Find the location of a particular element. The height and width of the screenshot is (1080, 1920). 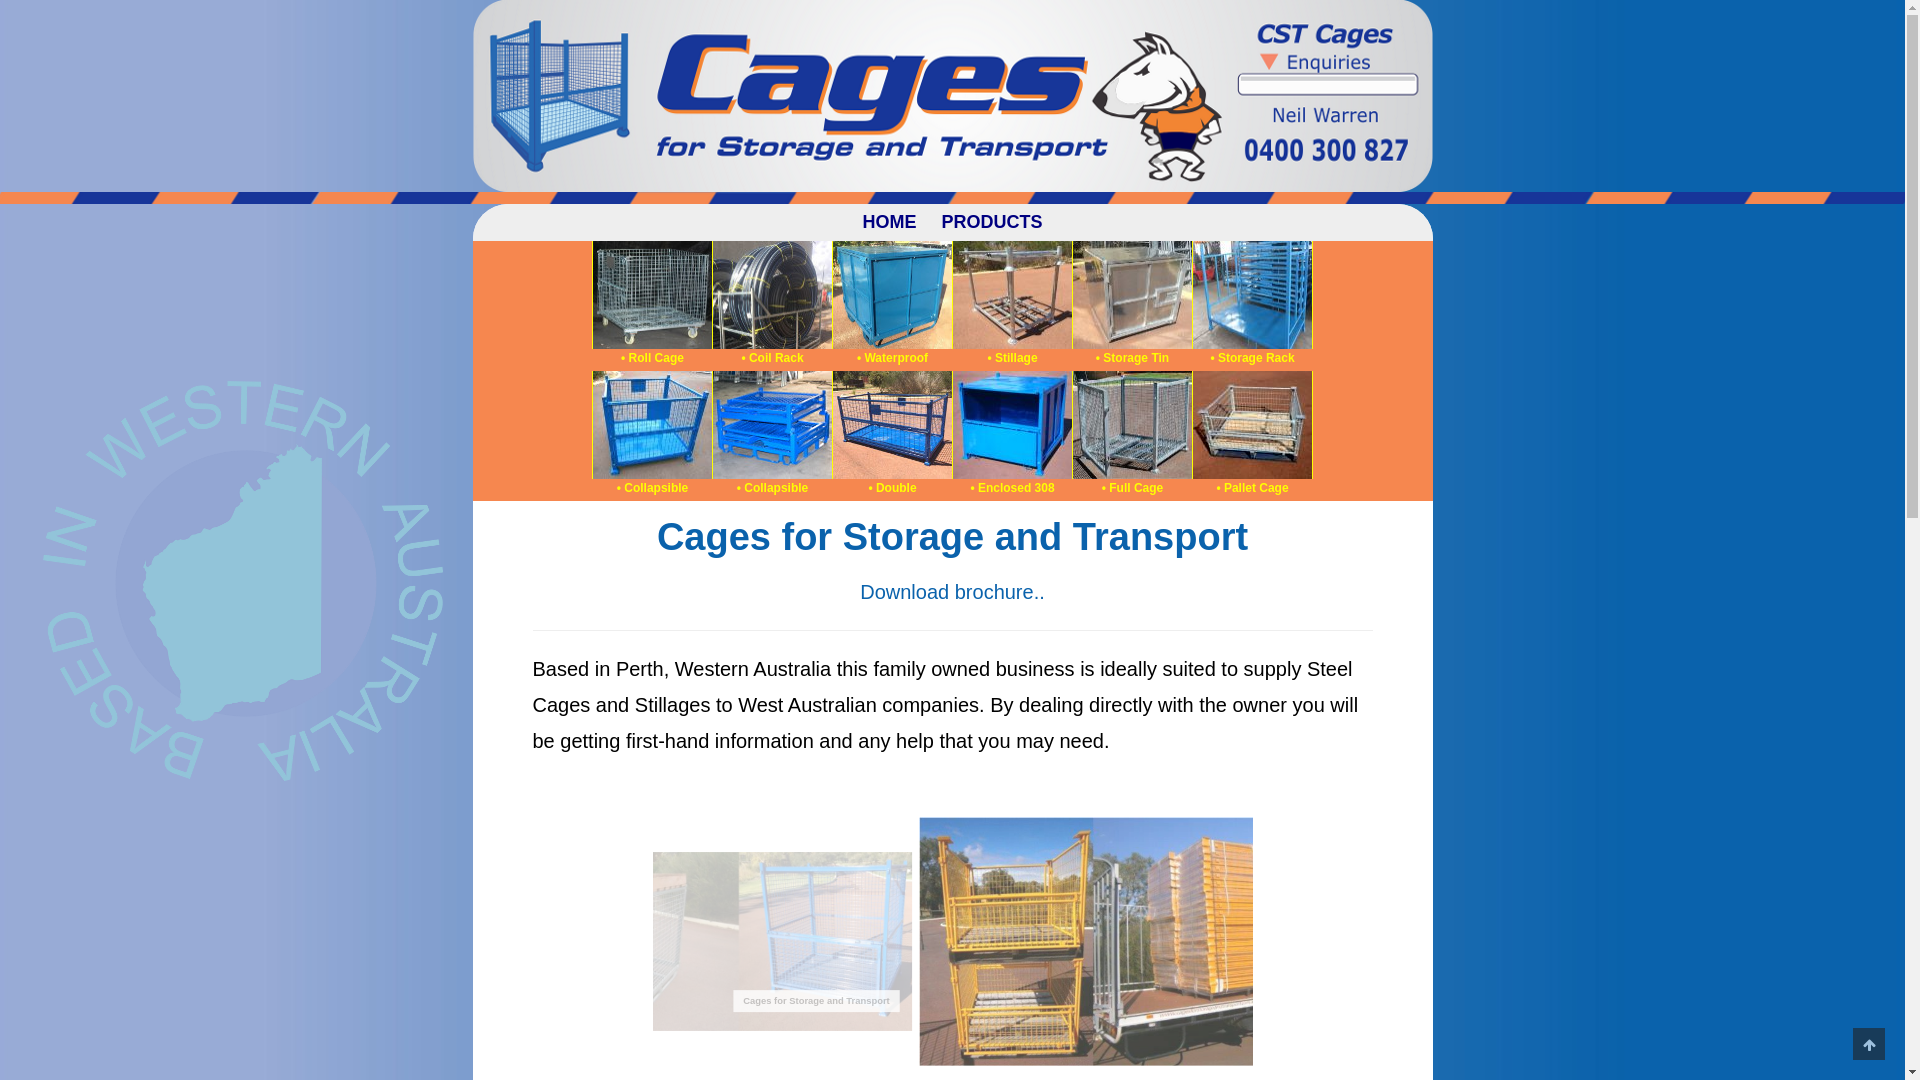

Storage Rack is located at coordinates (1252, 295).